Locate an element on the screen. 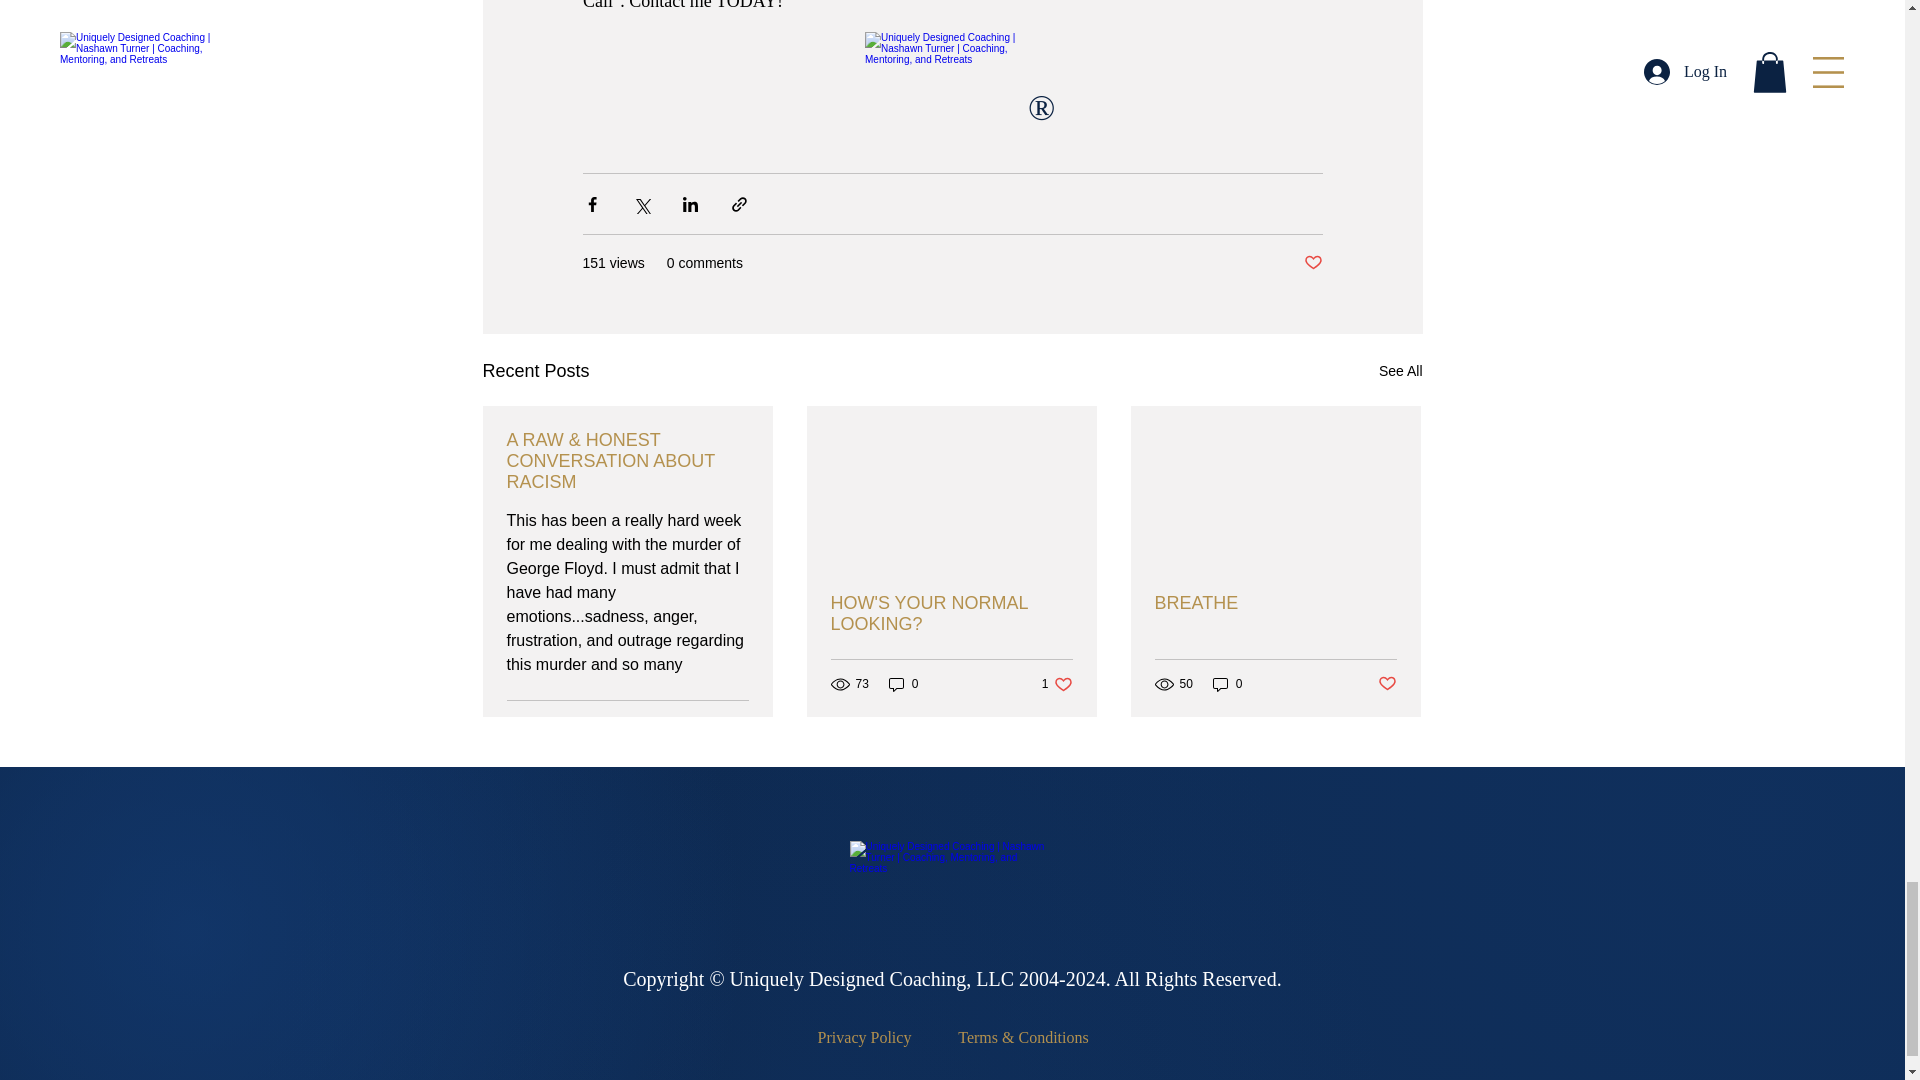  HOW'S YOUR NORMAL LOOKING? is located at coordinates (1274, 603).